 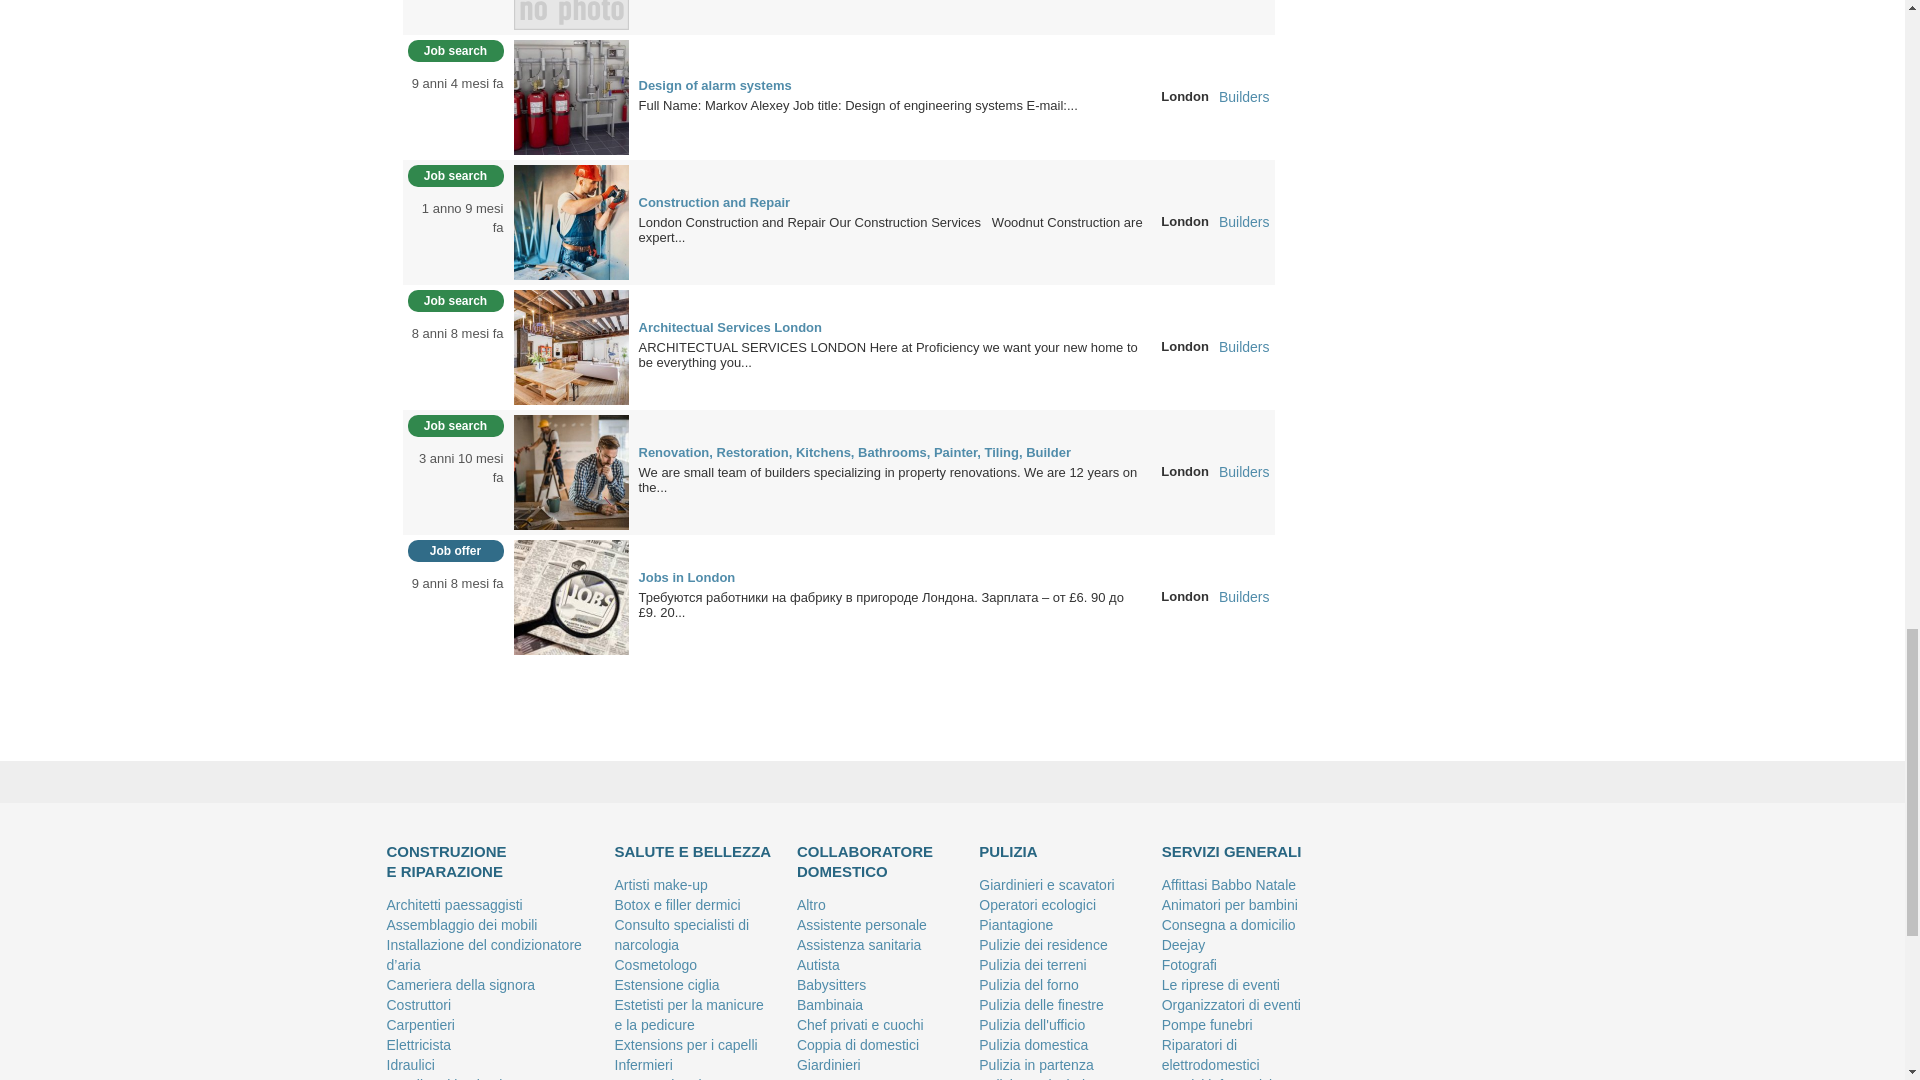 I want to click on Design of alarm systems, so click(x=572, y=95).